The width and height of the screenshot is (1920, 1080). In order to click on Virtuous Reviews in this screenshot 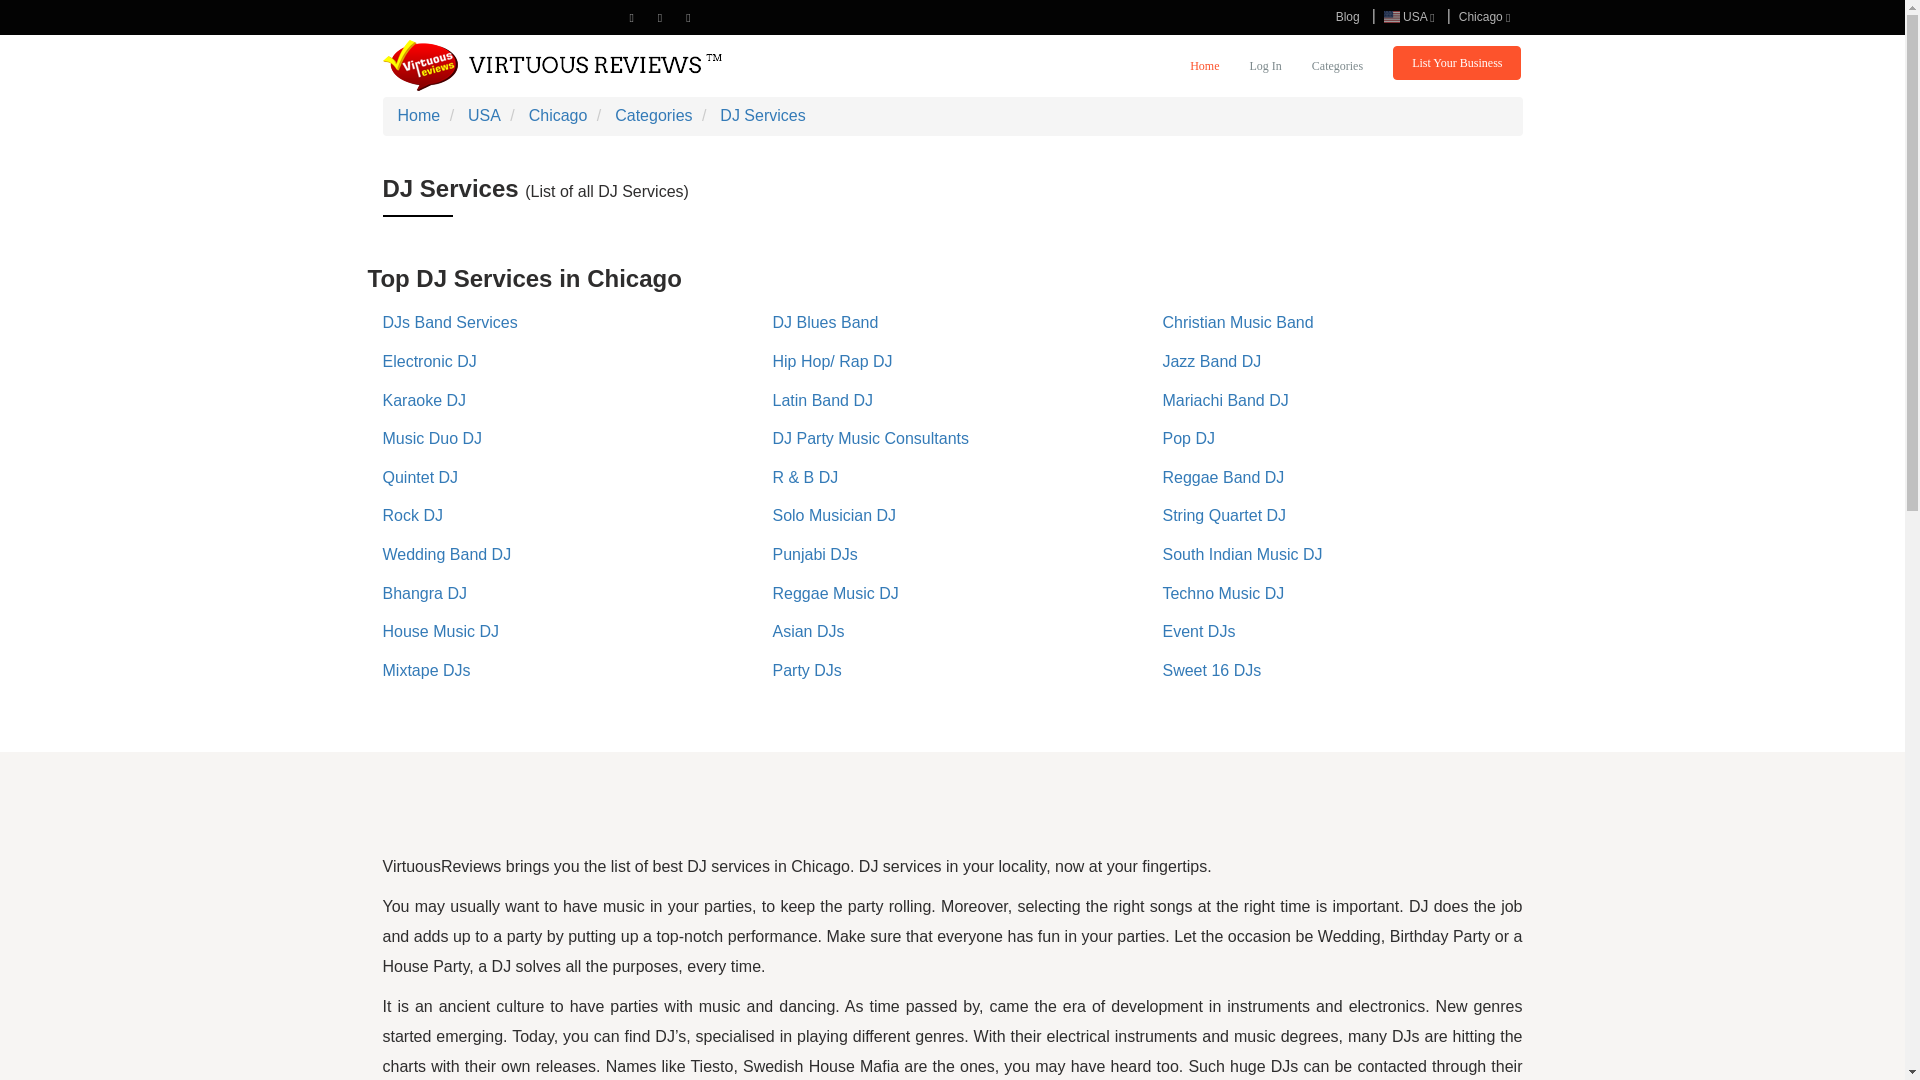, I will do `click(552, 64)`.